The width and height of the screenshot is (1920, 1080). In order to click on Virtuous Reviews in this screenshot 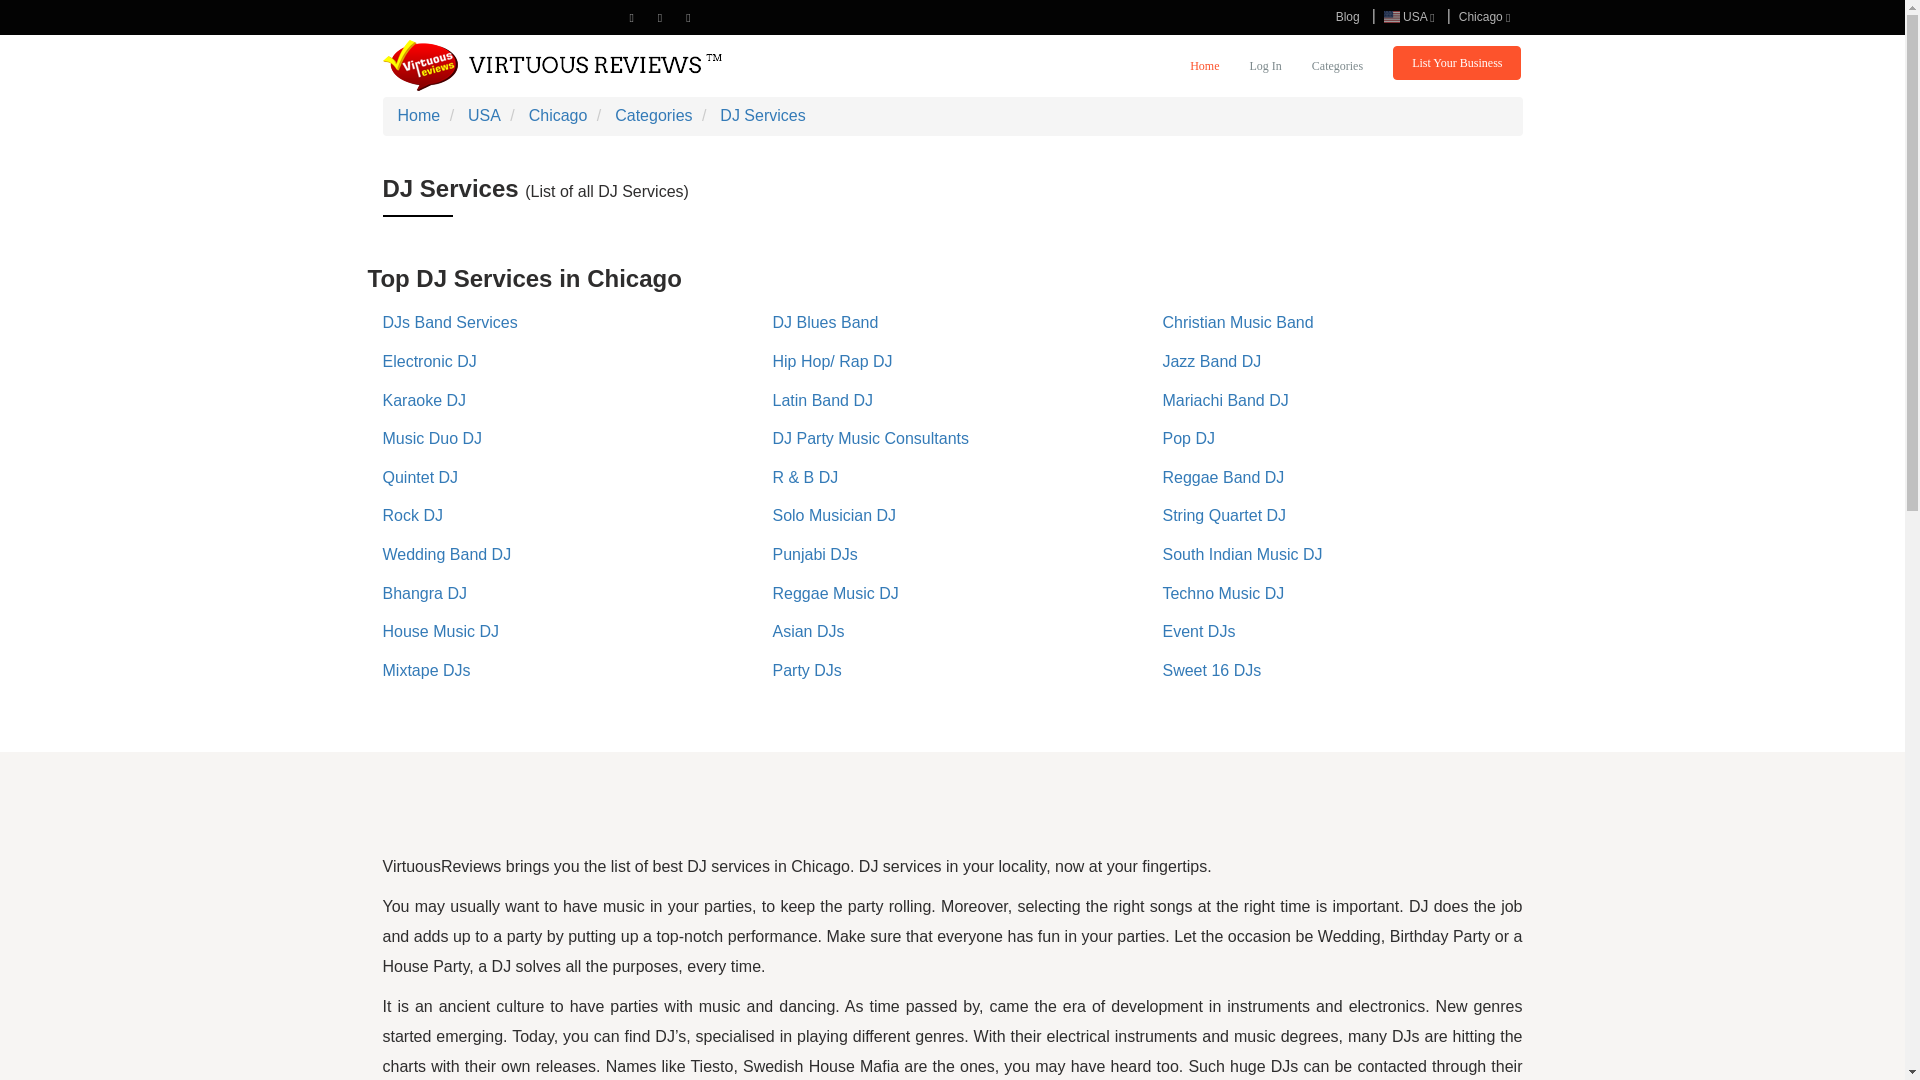, I will do `click(552, 64)`.